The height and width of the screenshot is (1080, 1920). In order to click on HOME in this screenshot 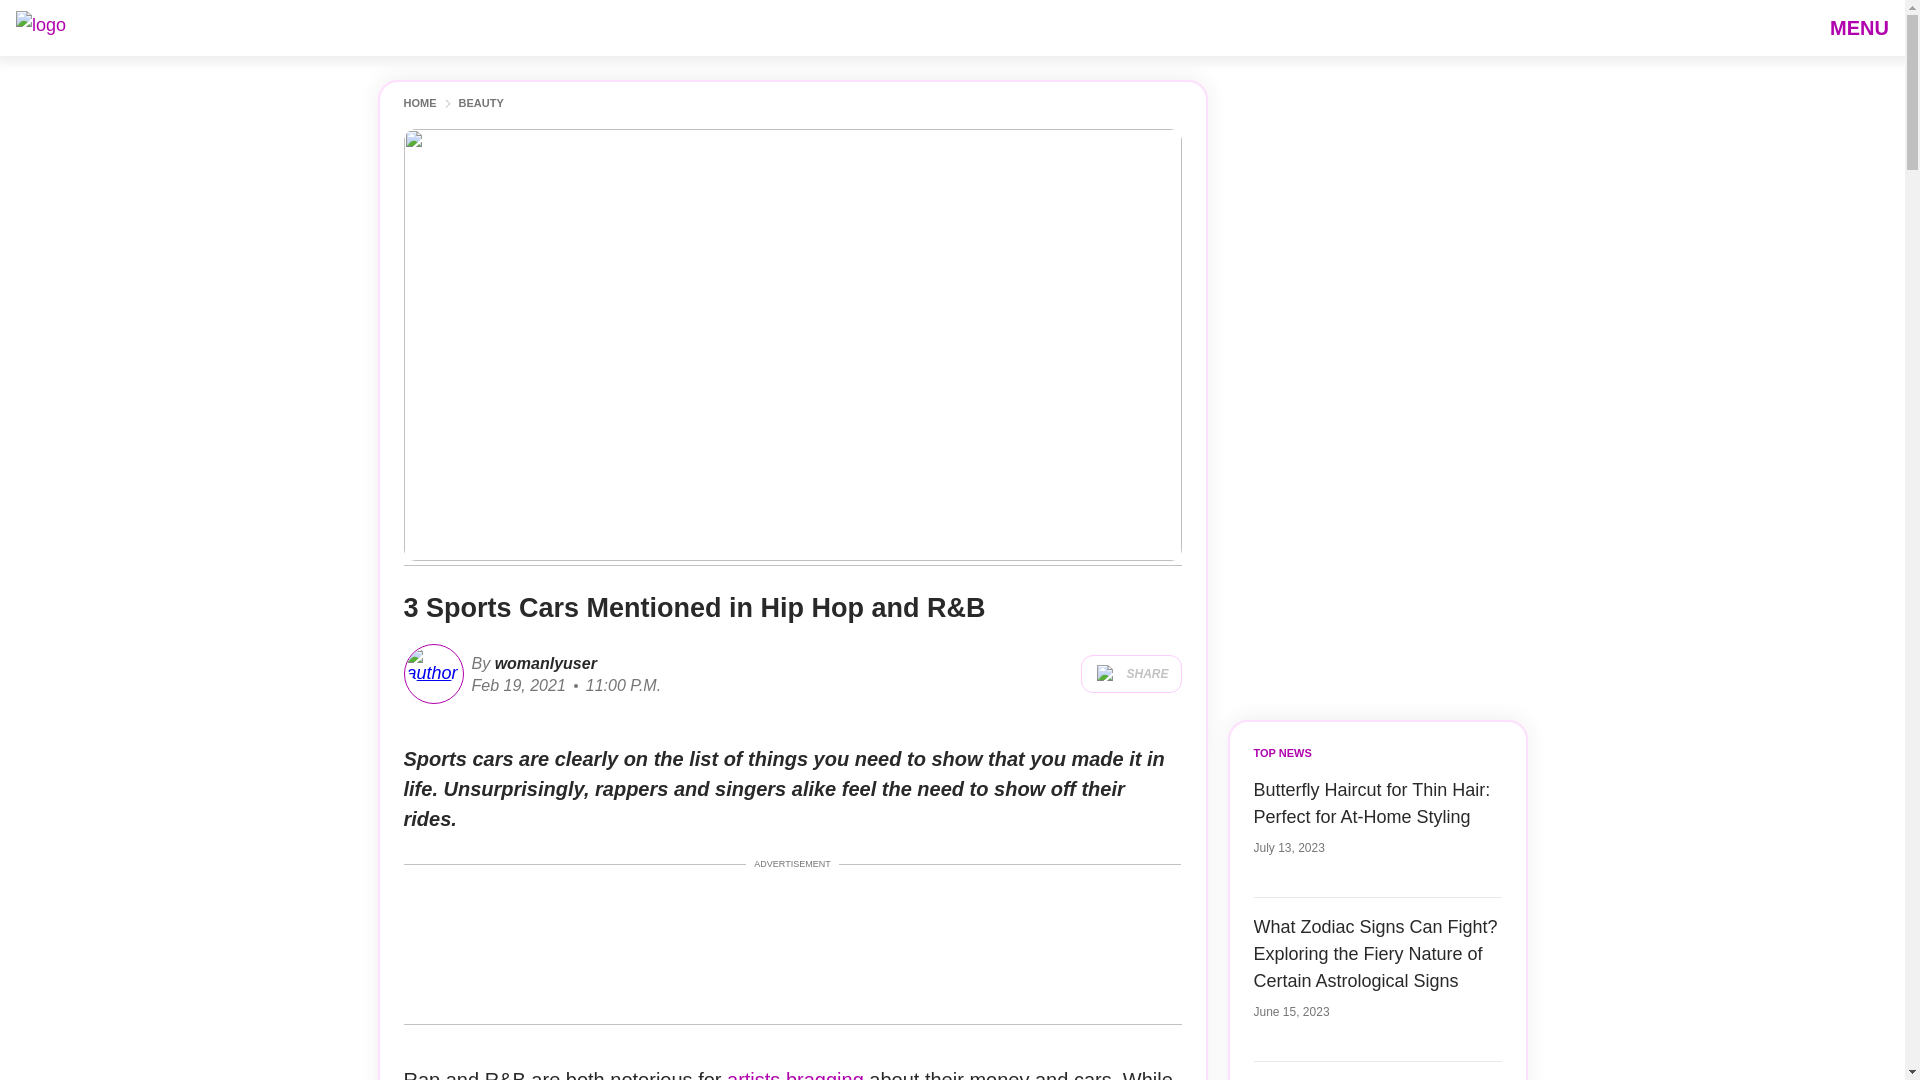, I will do `click(420, 104)`.